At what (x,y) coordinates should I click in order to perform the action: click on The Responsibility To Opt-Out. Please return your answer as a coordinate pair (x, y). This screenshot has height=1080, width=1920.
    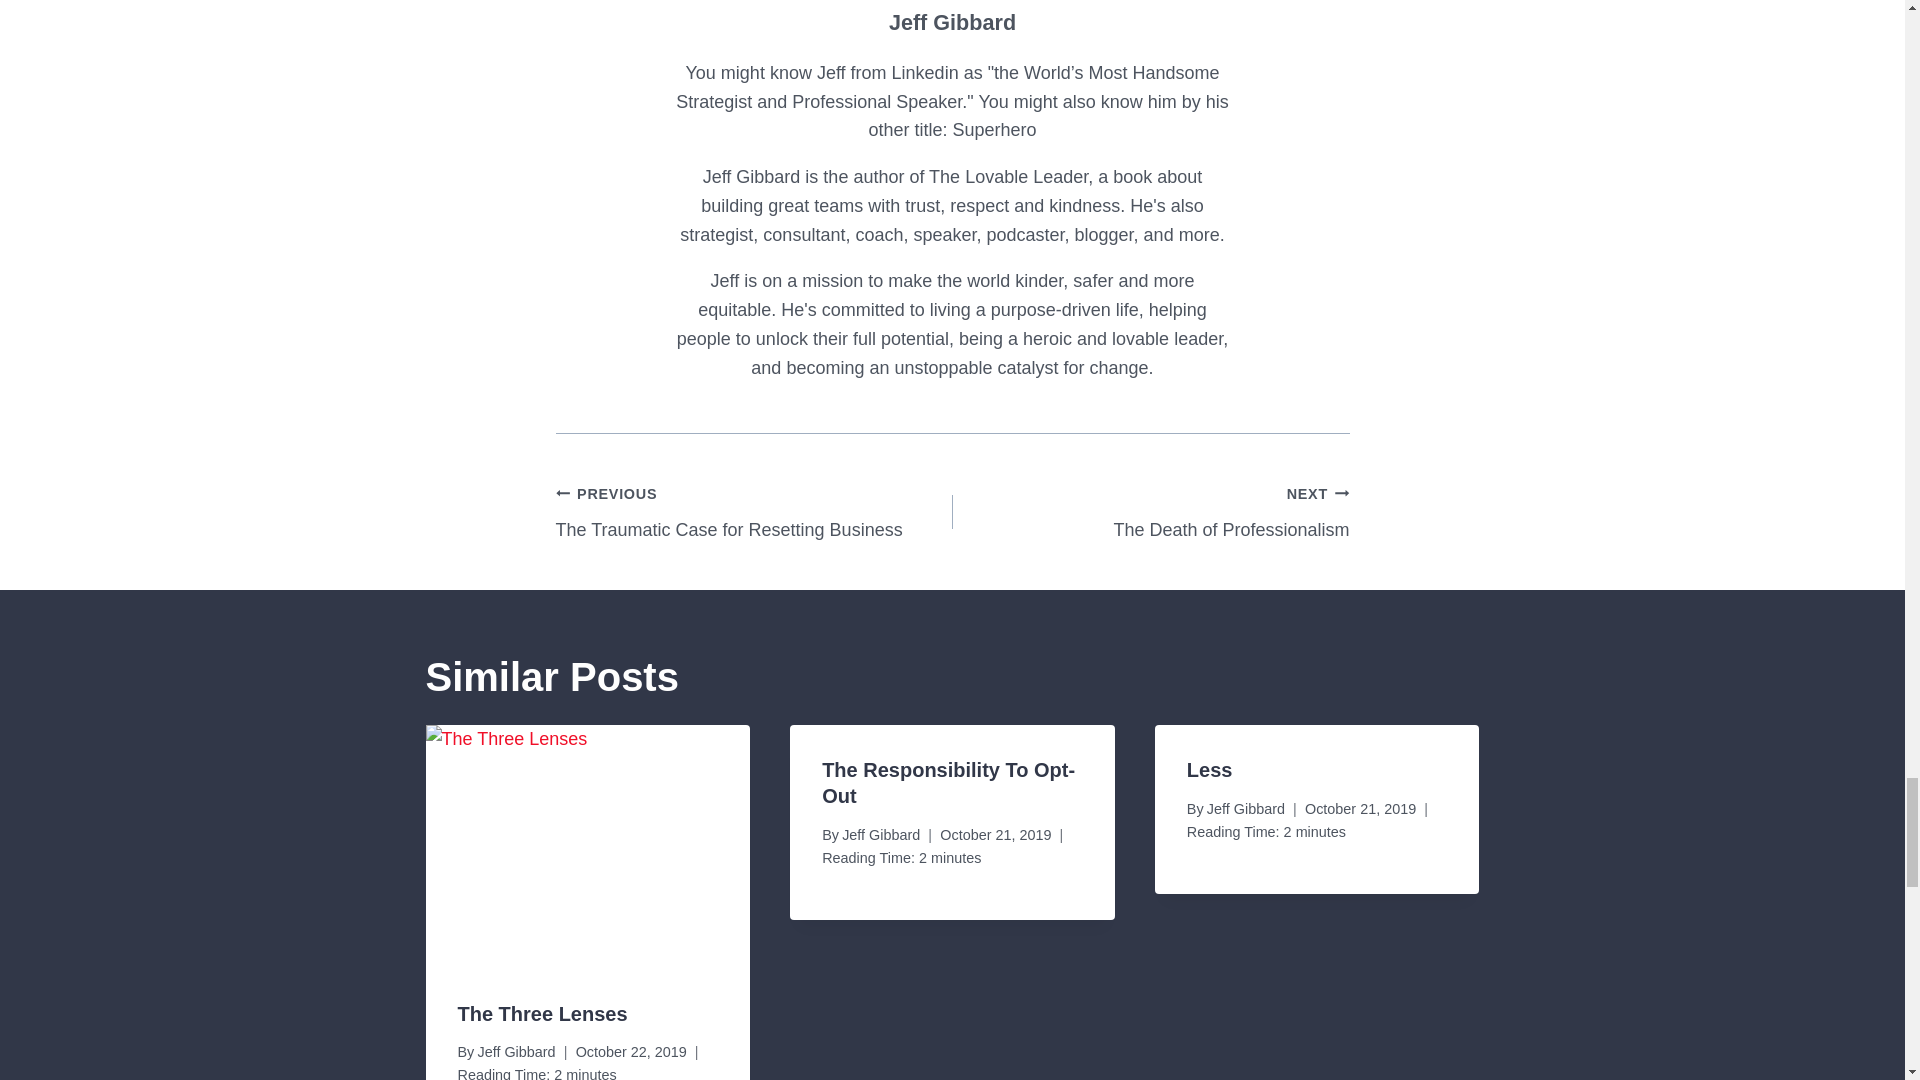
    Looking at the image, I should click on (515, 1052).